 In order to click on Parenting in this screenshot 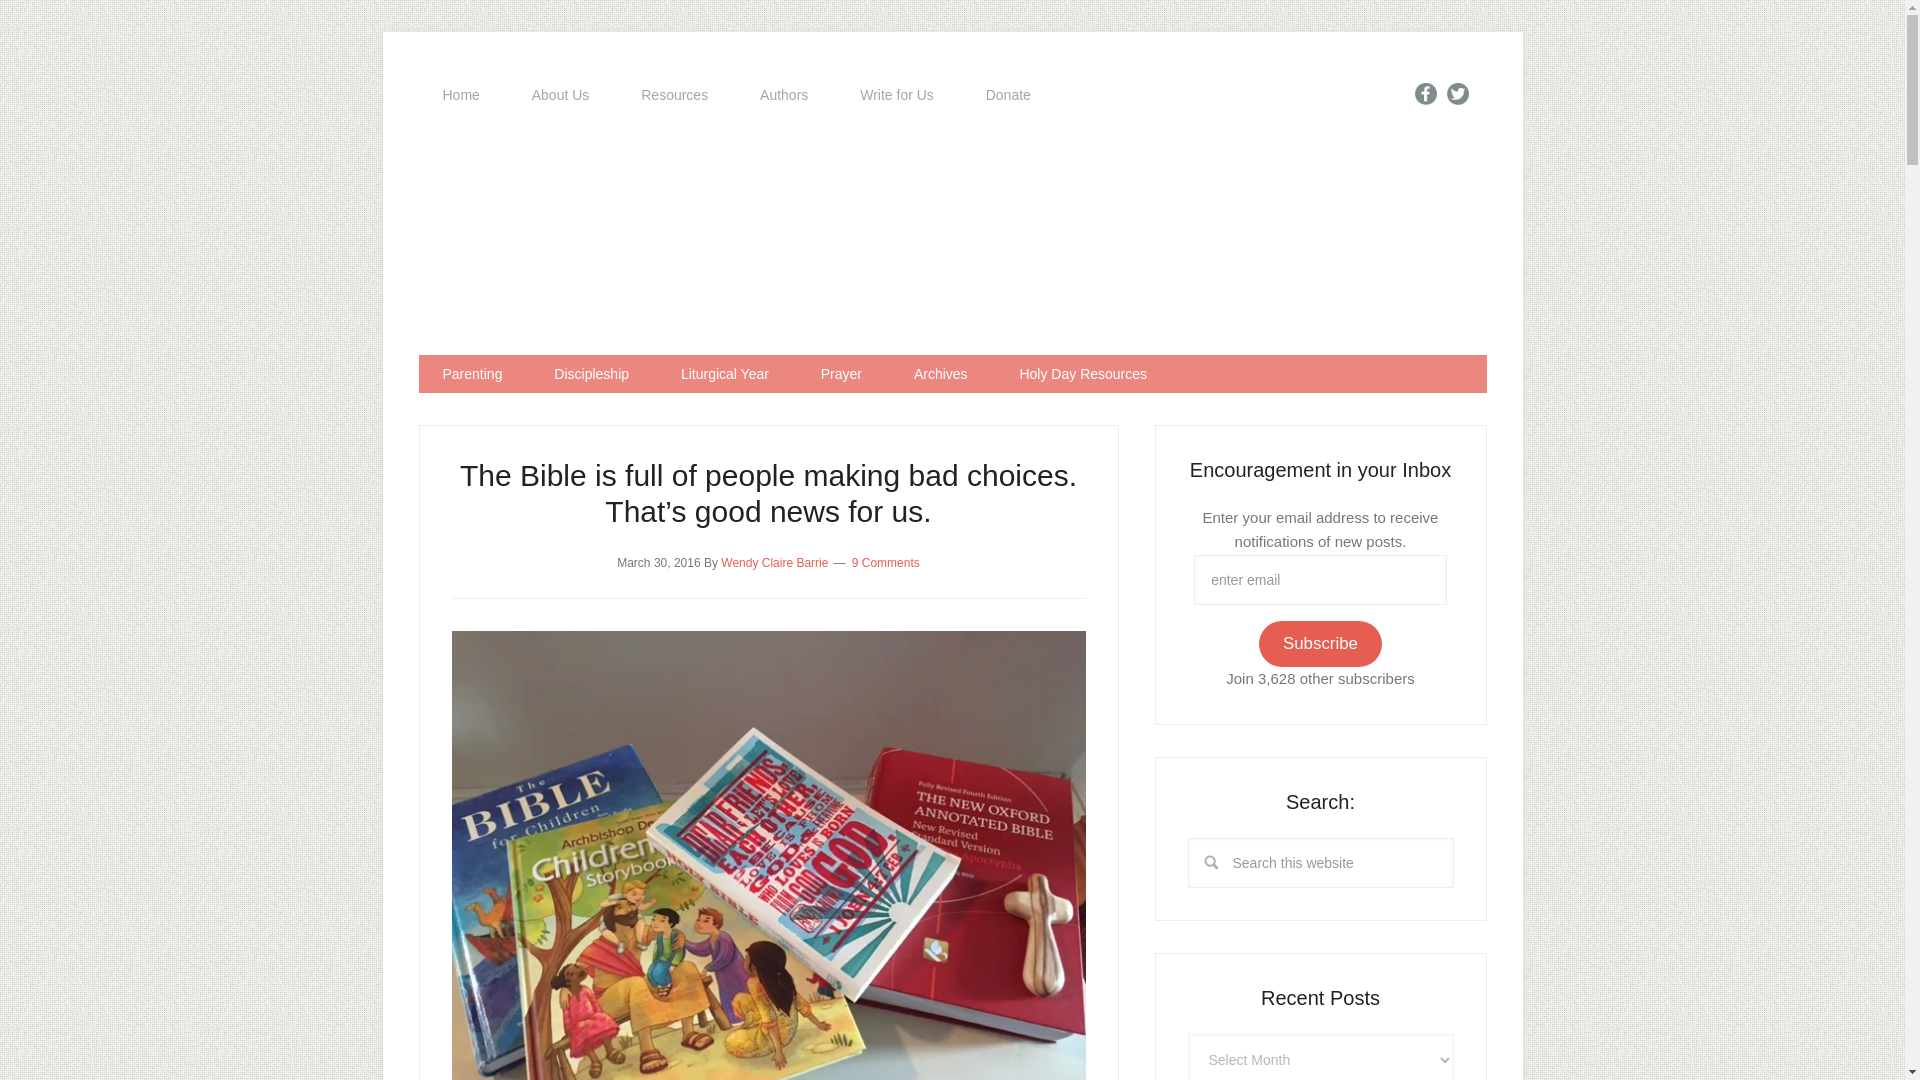, I will do `click(472, 374)`.